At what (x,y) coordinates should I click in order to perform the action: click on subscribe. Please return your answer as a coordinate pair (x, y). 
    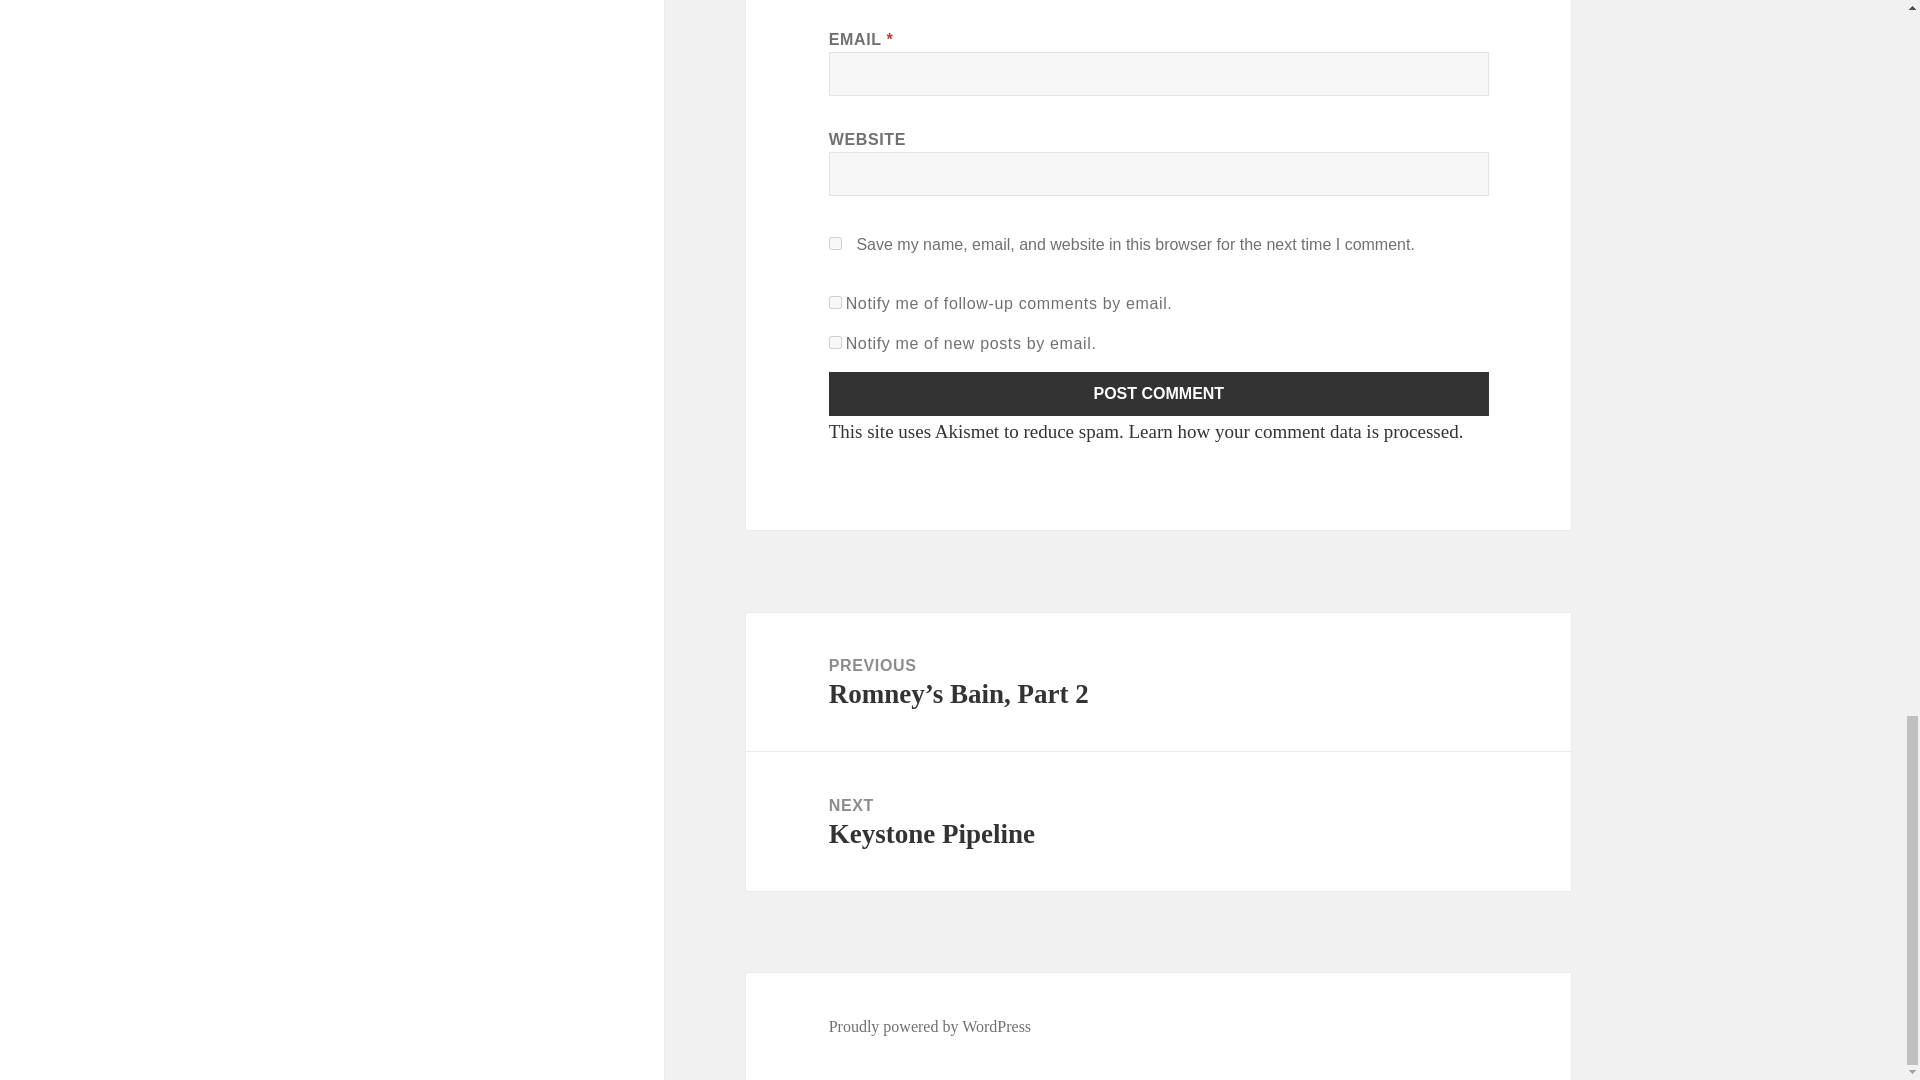
    Looking at the image, I should click on (836, 342).